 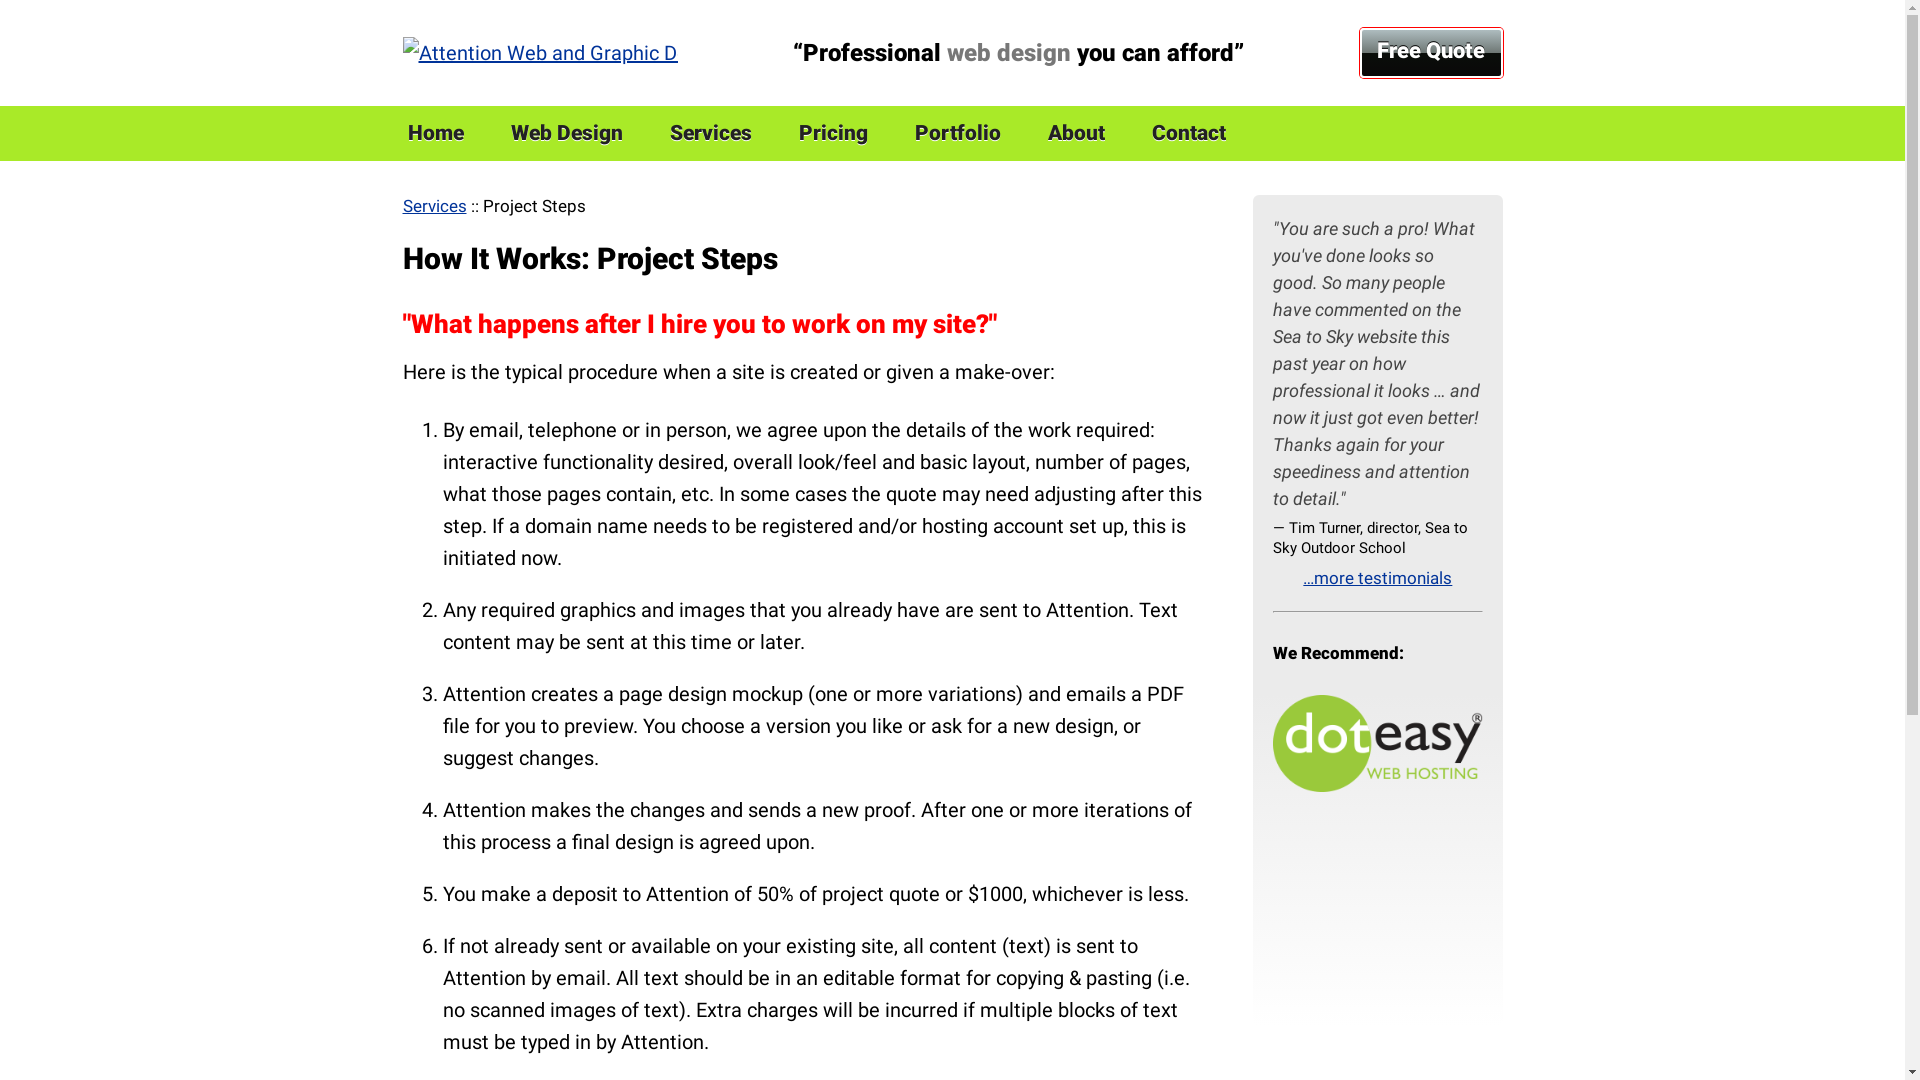 What do you see at coordinates (434, 206) in the screenshot?
I see `Services` at bounding box center [434, 206].